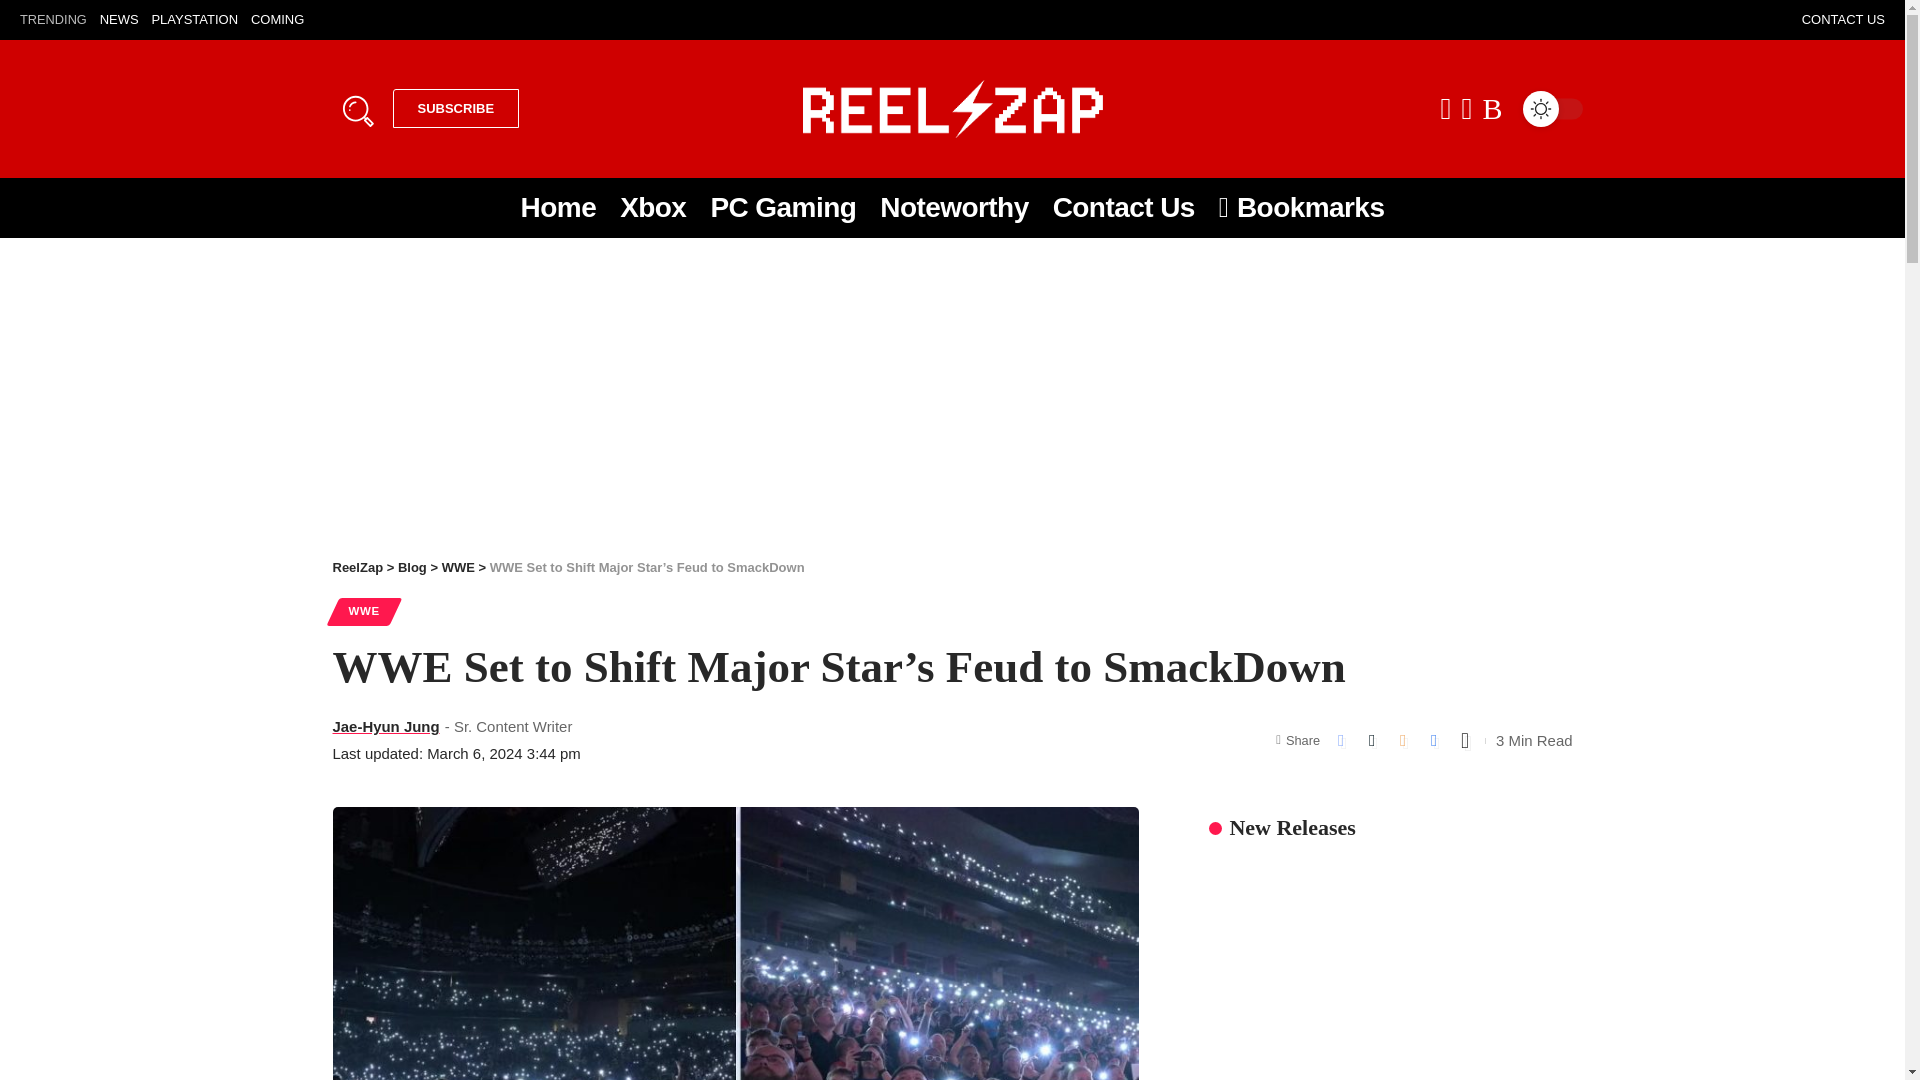  I want to click on COMING, so click(277, 20).